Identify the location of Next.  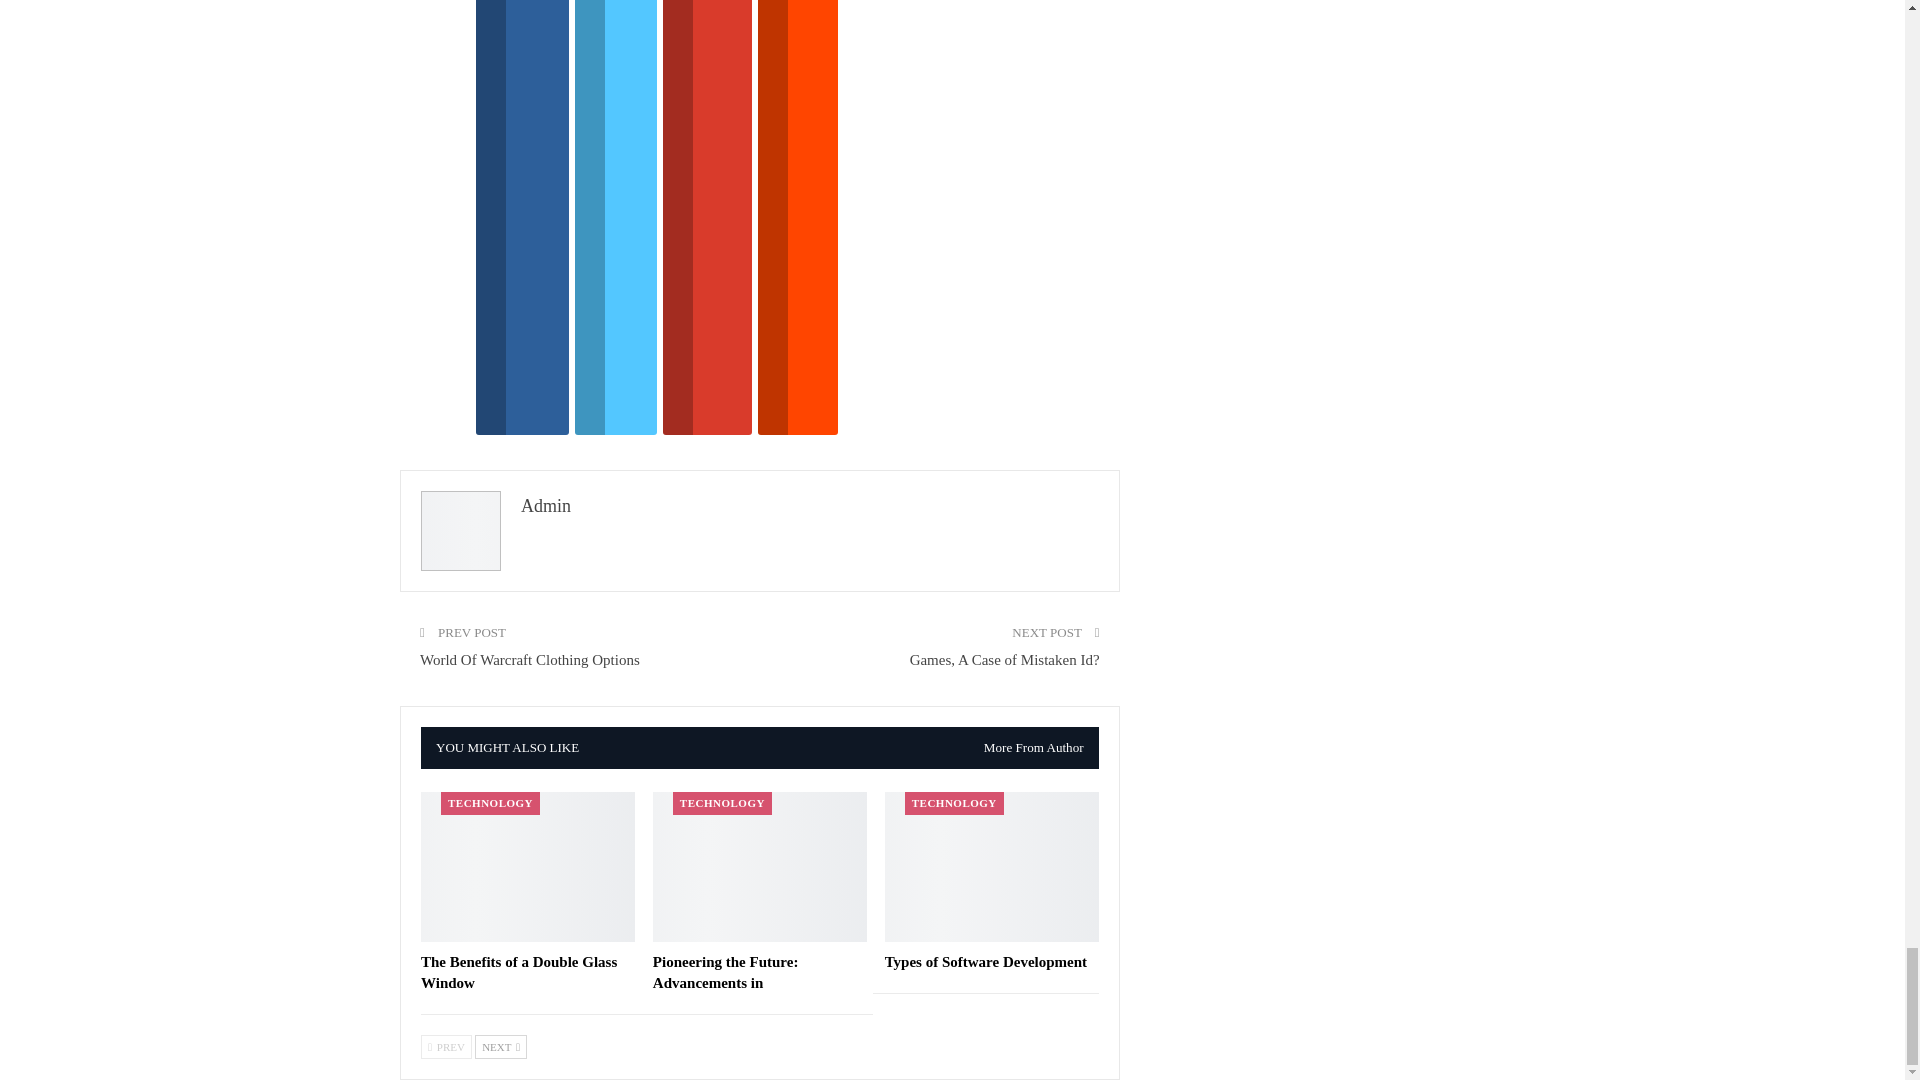
(500, 1046).